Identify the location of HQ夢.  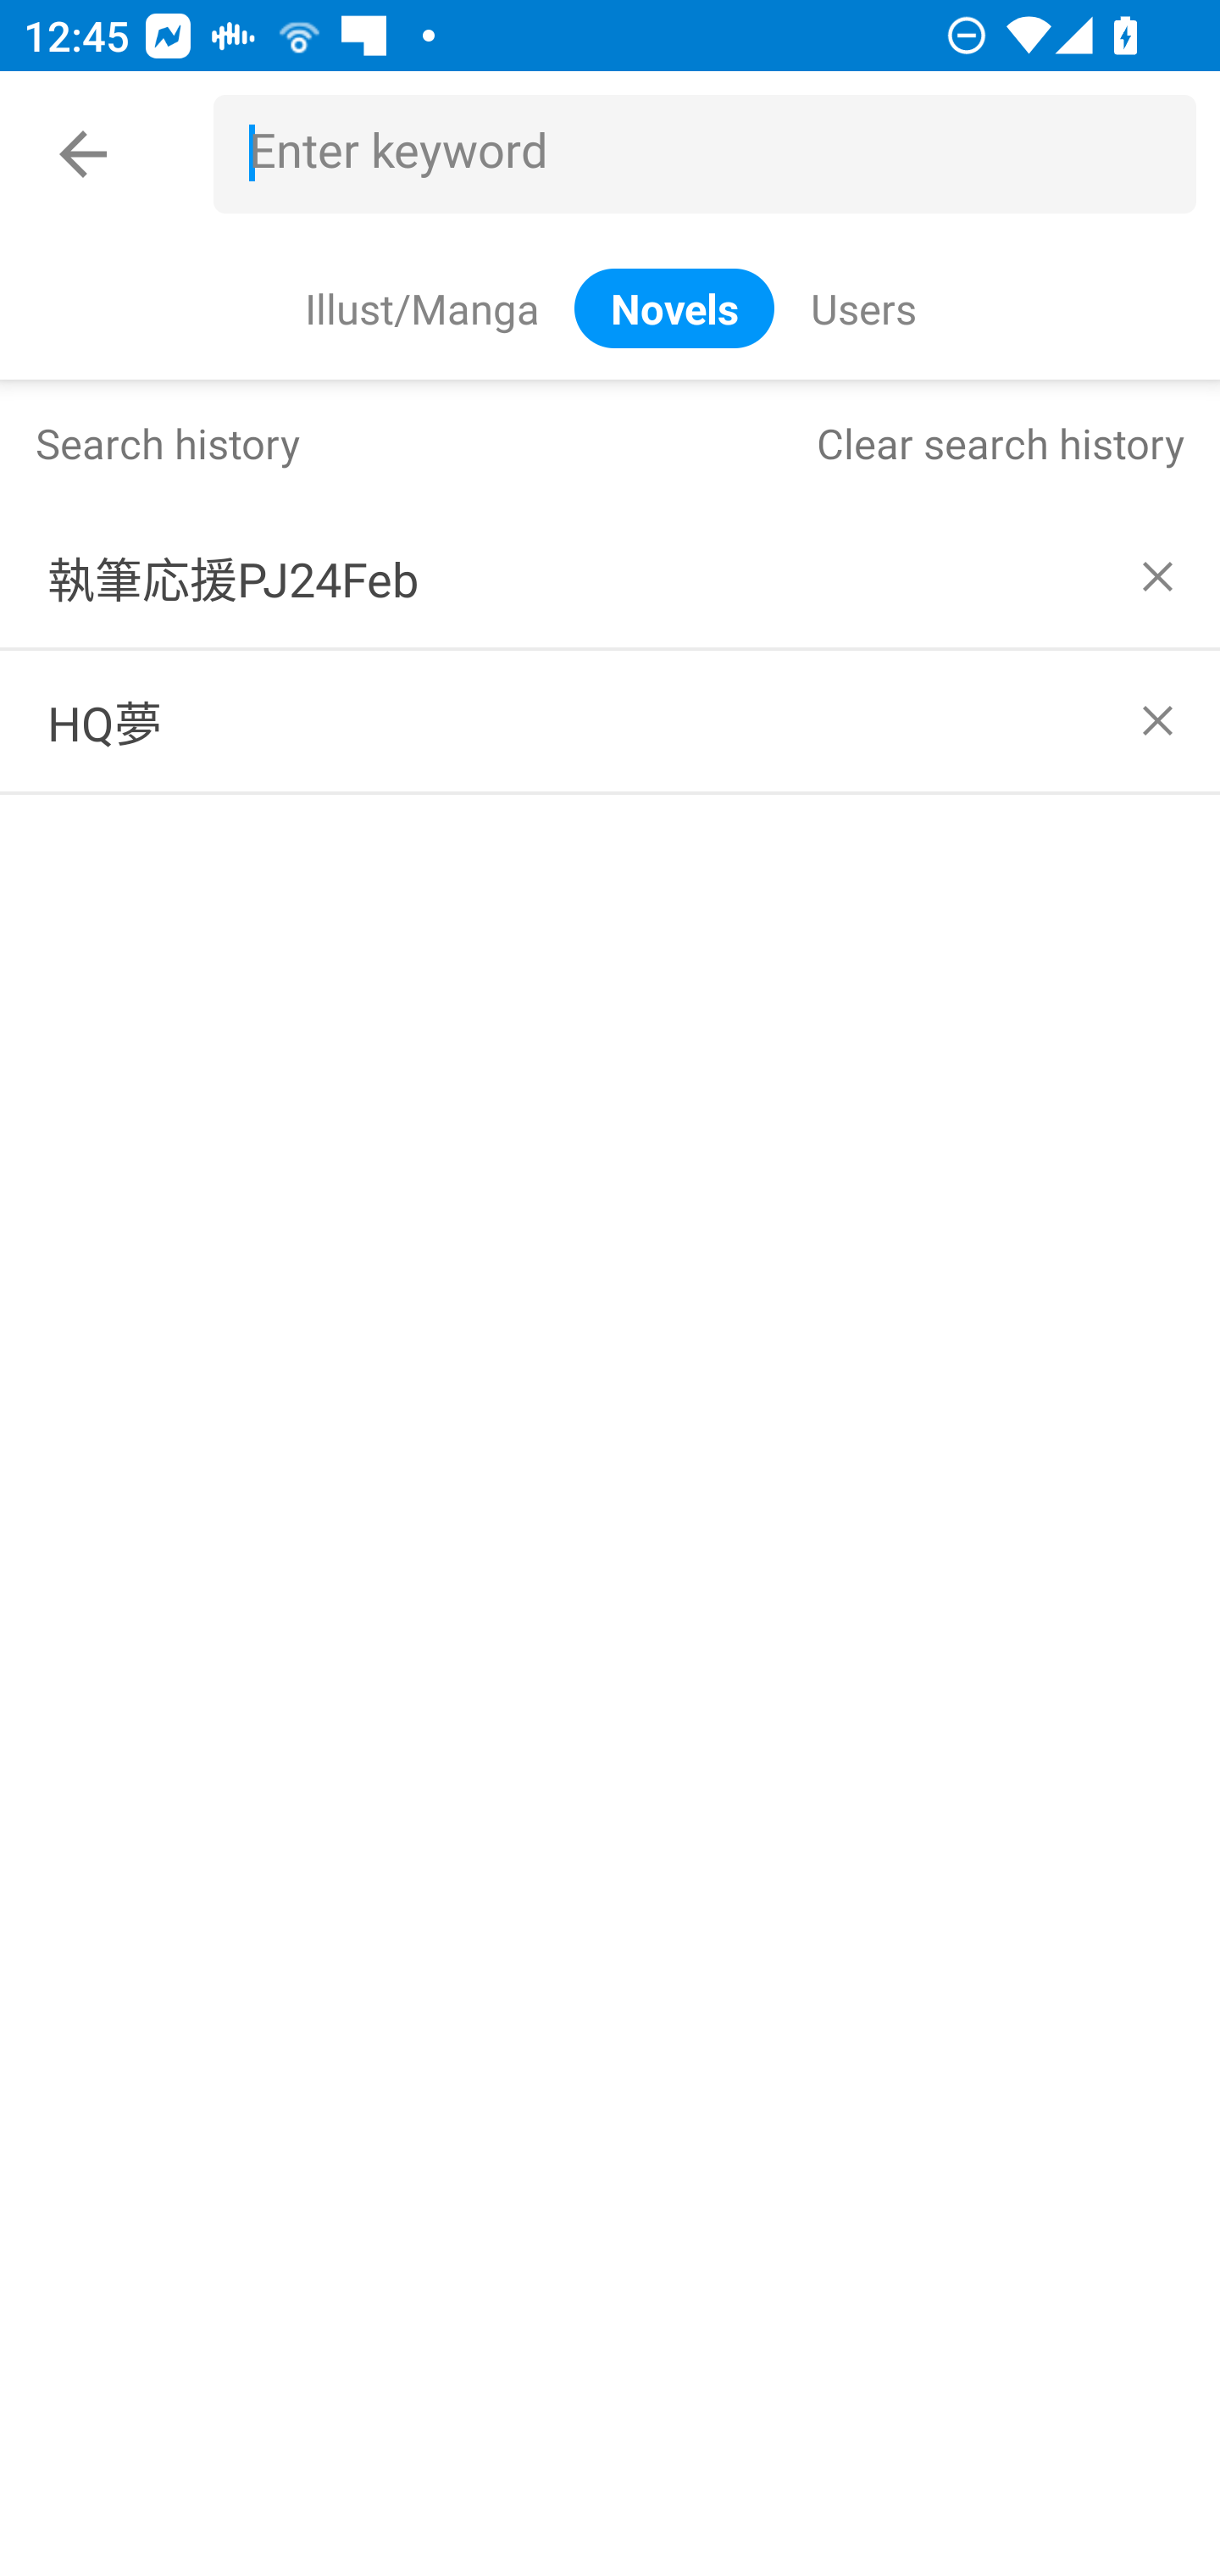
(610, 721).